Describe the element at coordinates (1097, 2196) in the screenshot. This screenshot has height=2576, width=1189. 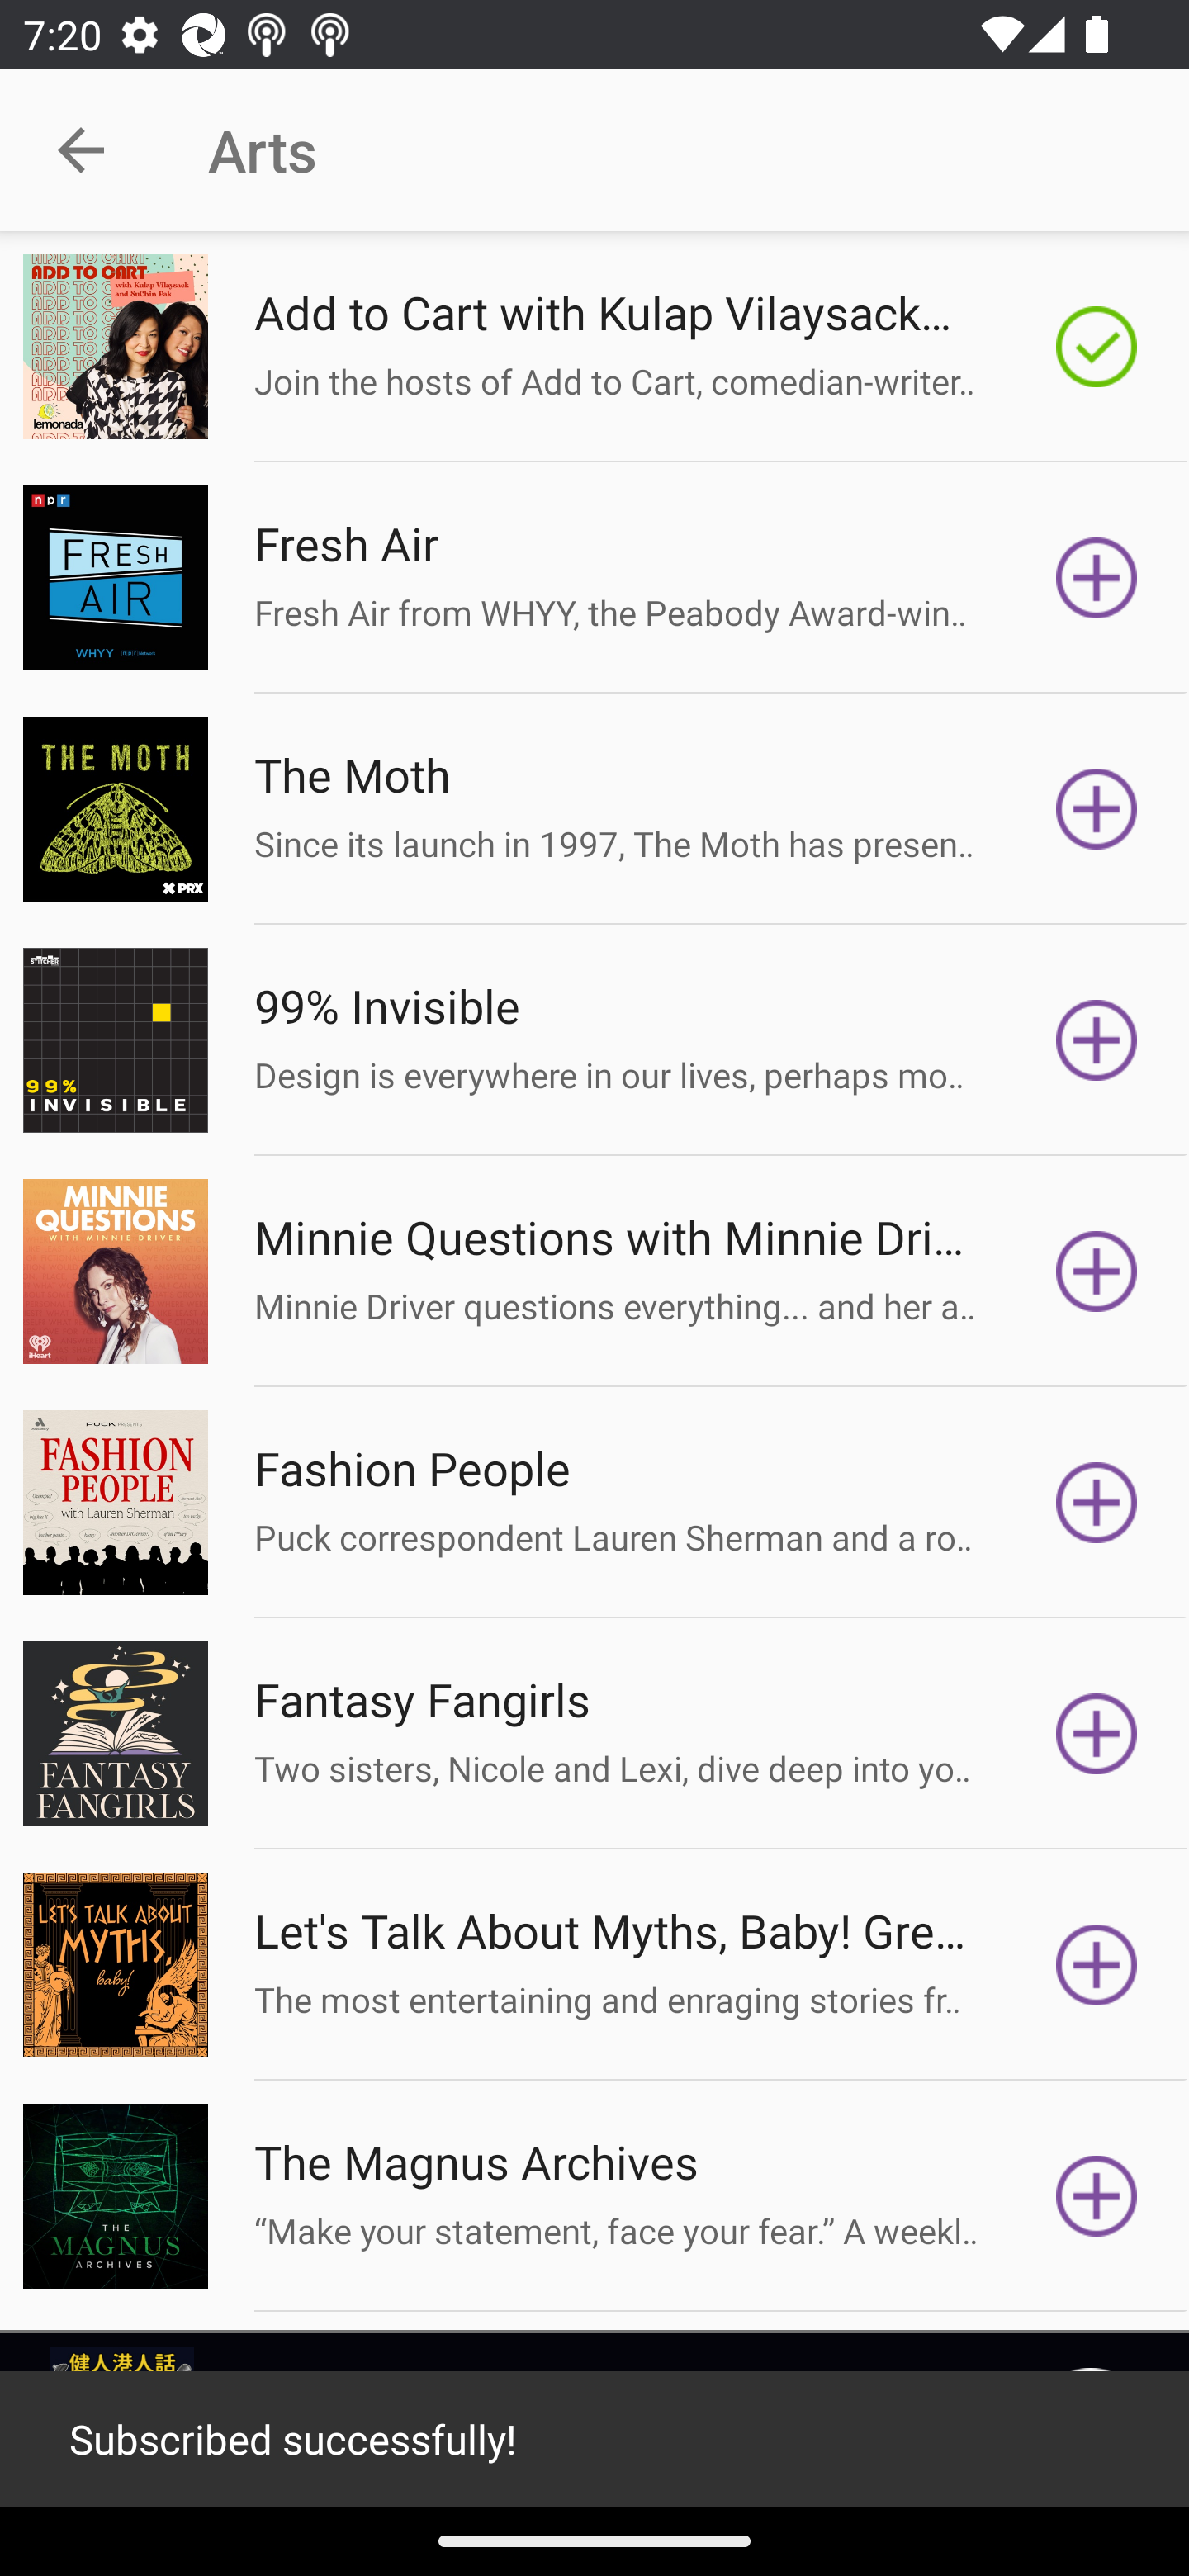
I see `Subscribe` at that location.